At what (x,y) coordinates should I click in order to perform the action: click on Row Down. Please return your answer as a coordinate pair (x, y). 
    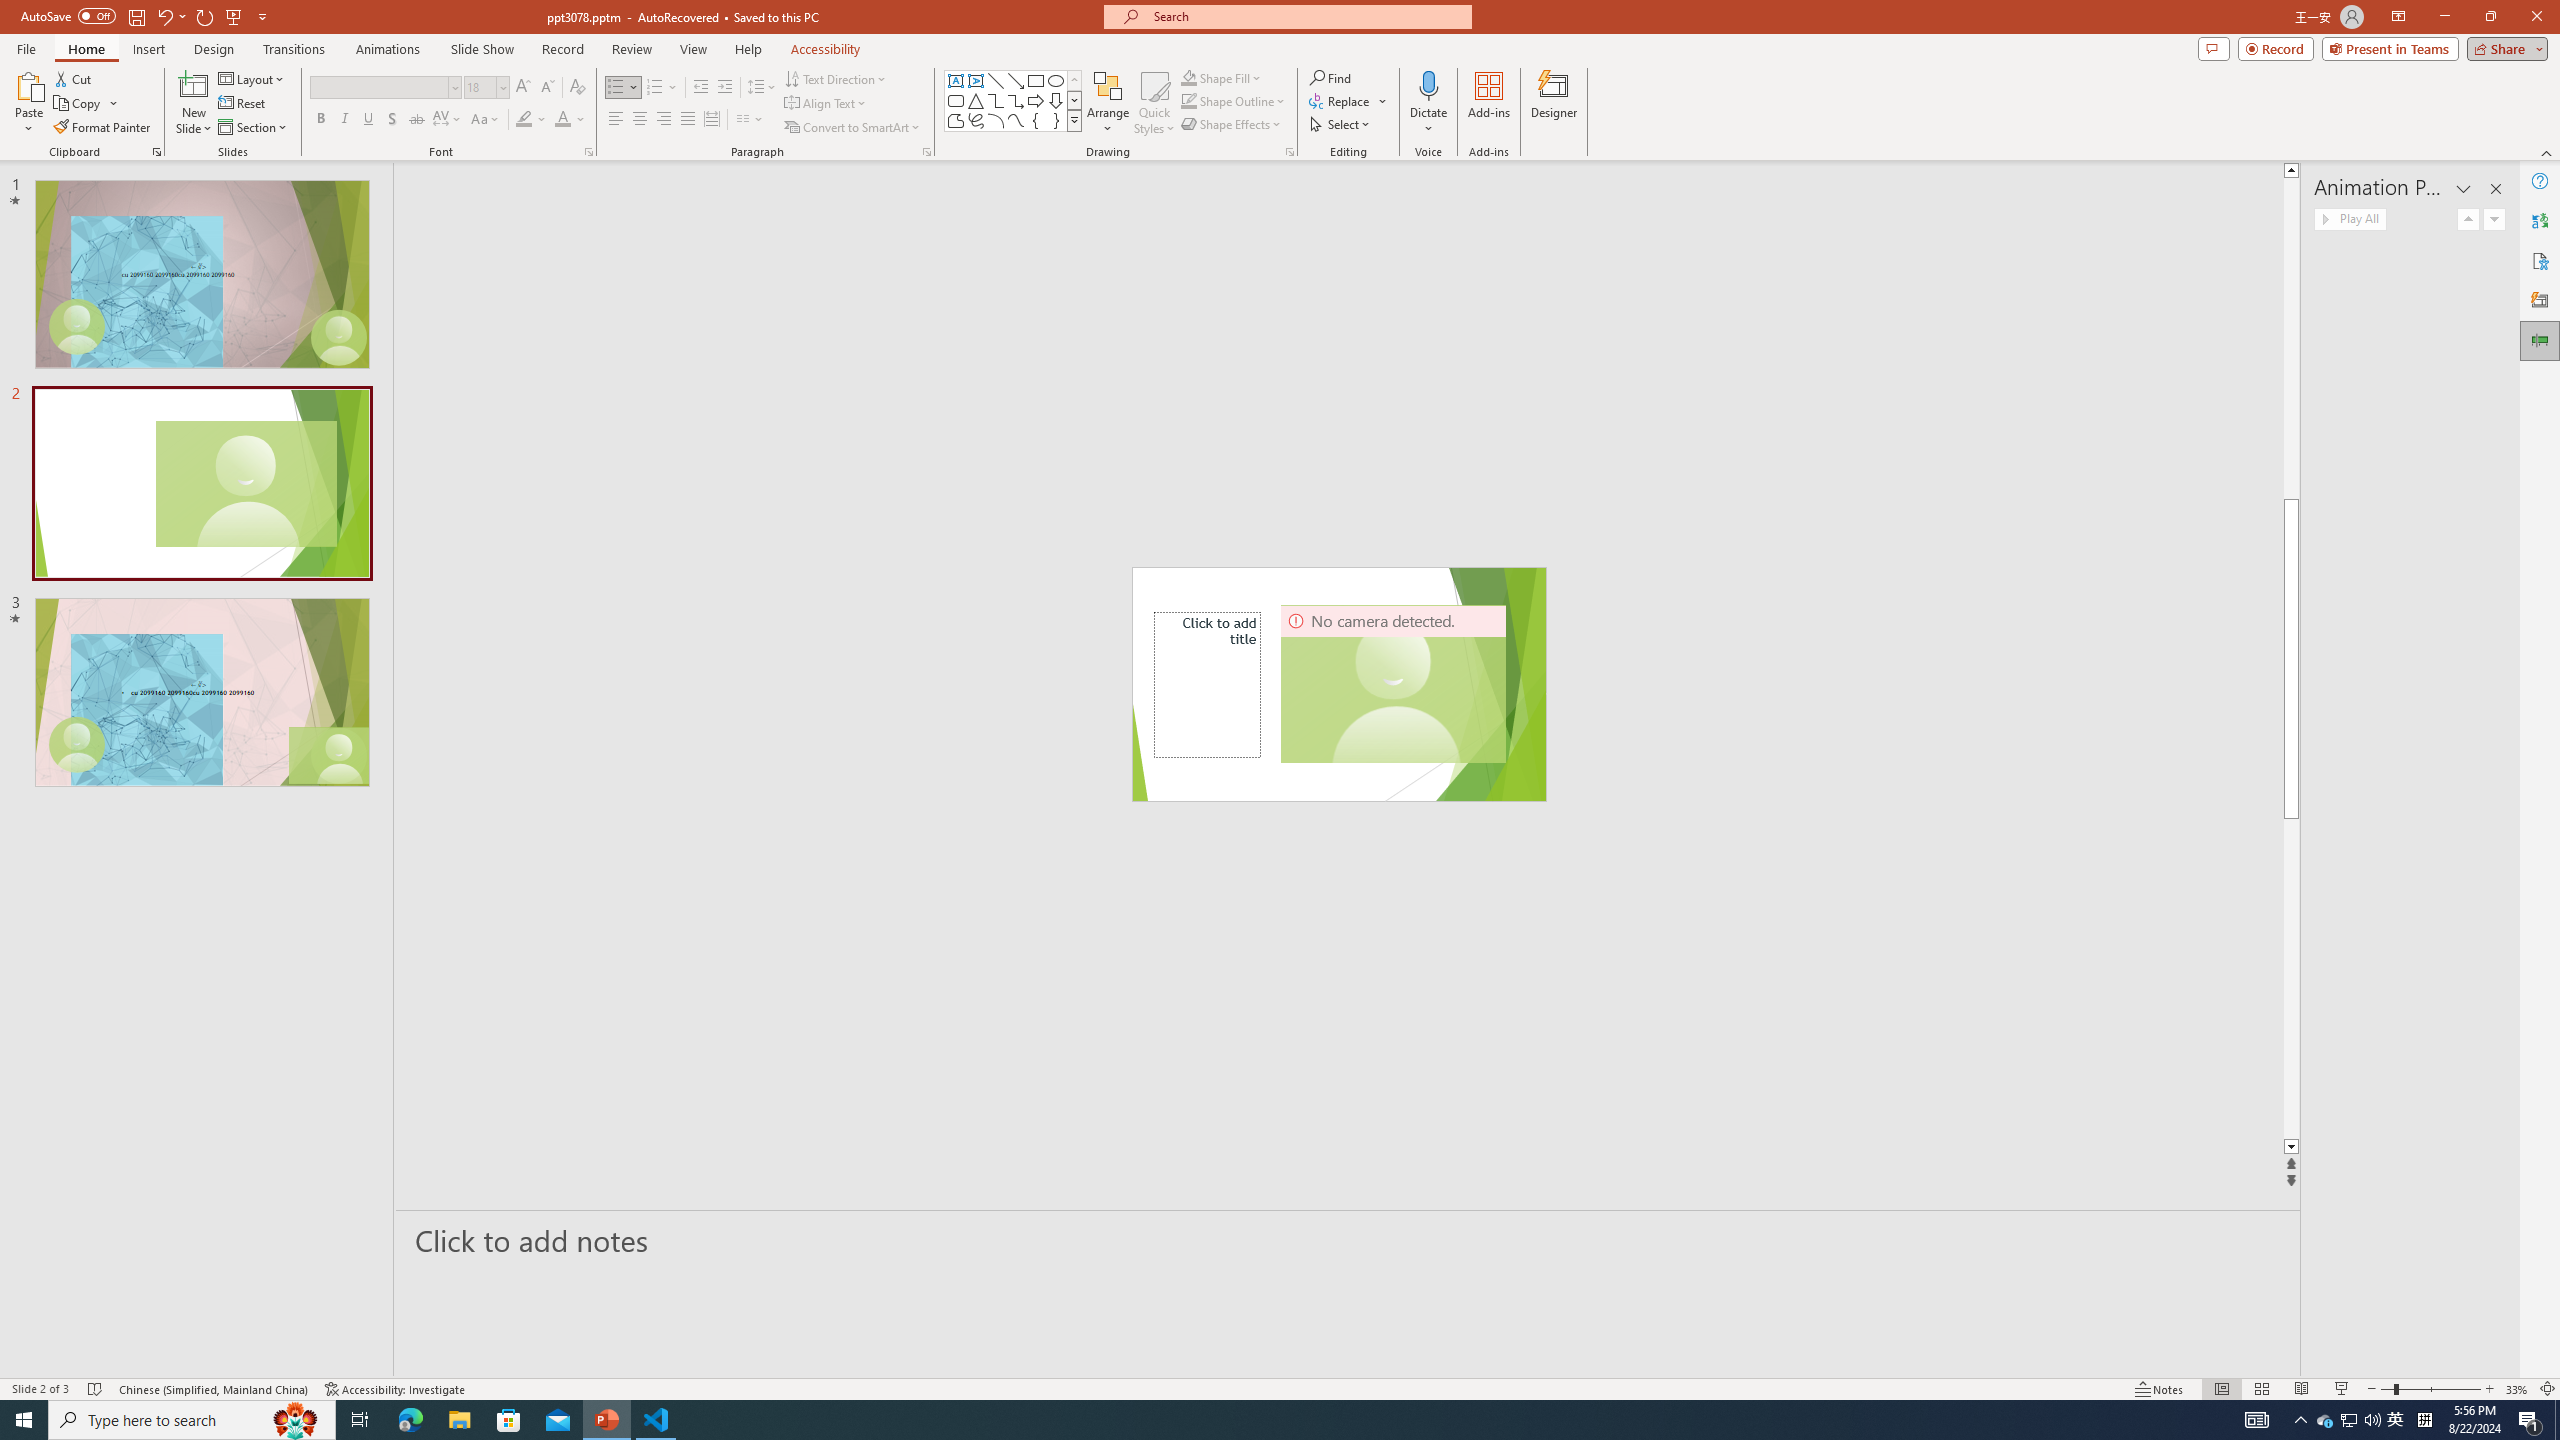
    Looking at the image, I should click on (1074, 100).